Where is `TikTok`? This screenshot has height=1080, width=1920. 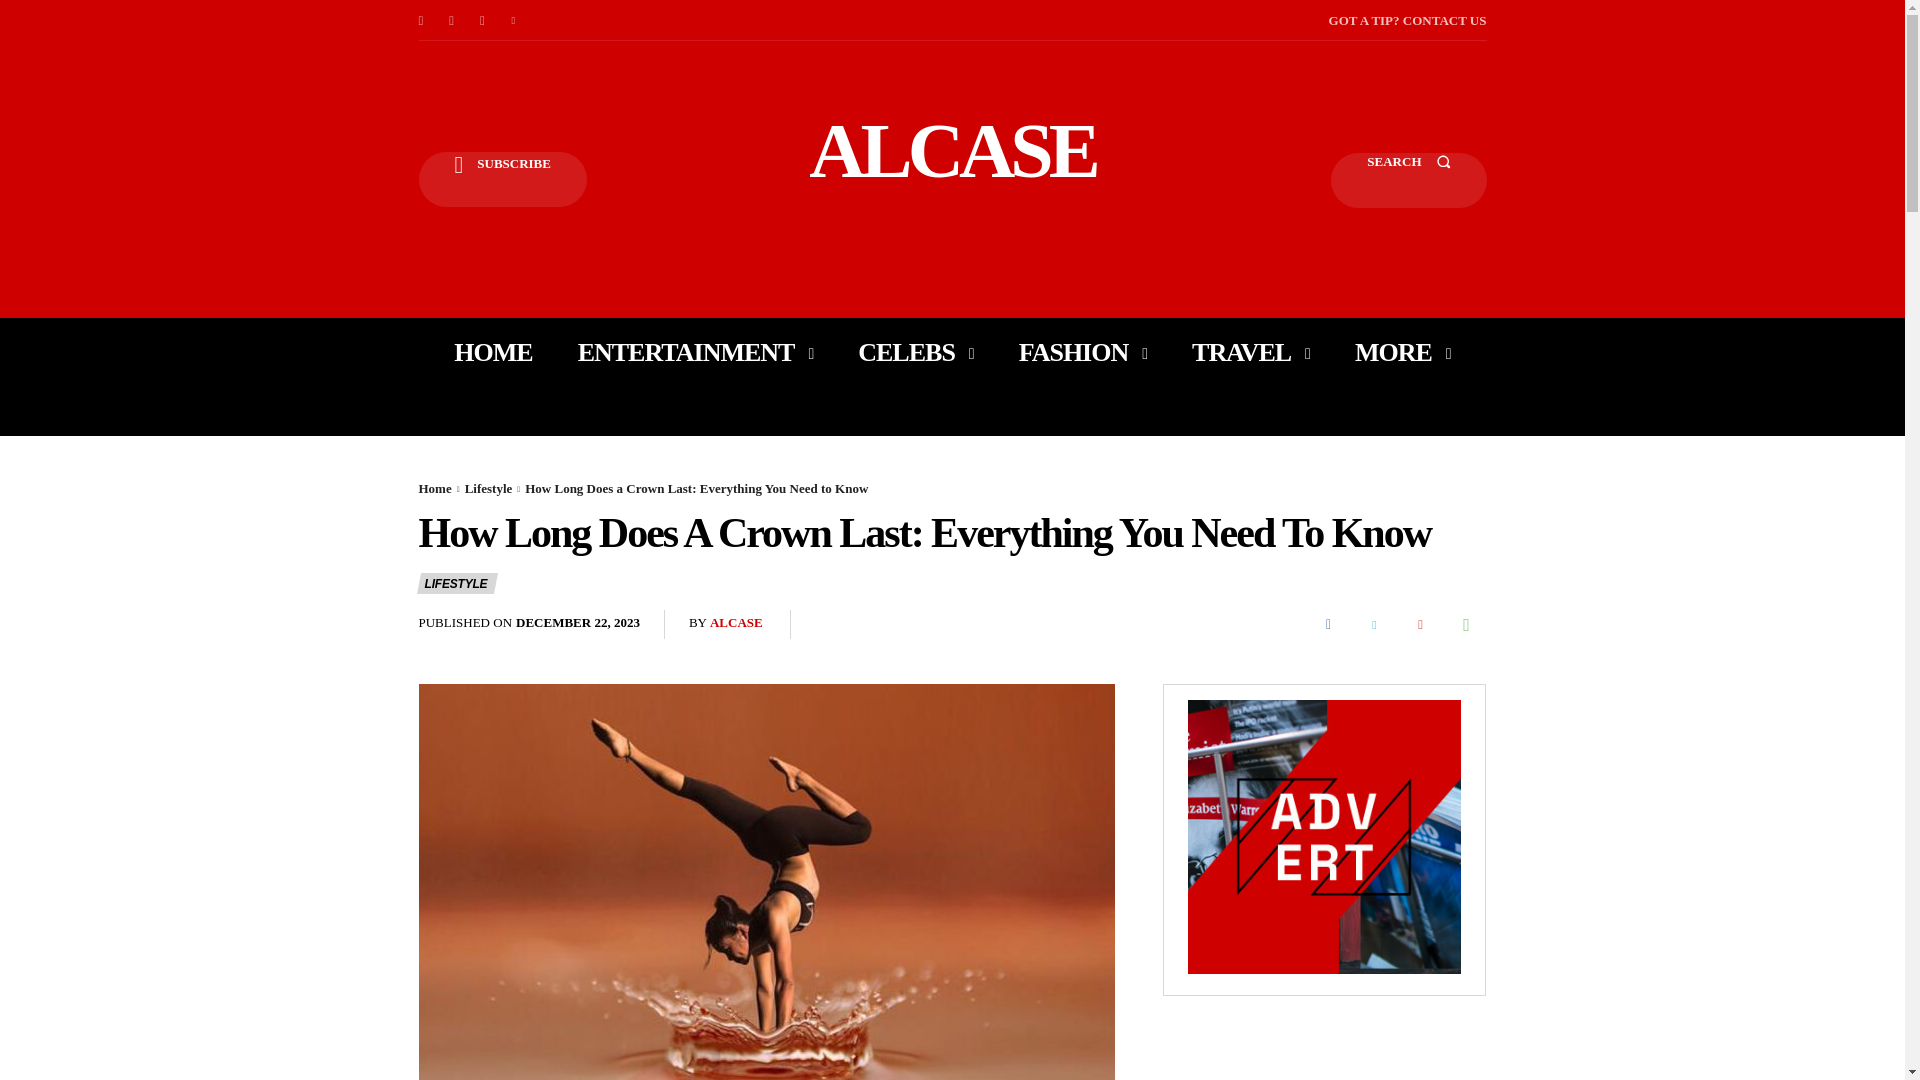
TikTok is located at coordinates (482, 20).